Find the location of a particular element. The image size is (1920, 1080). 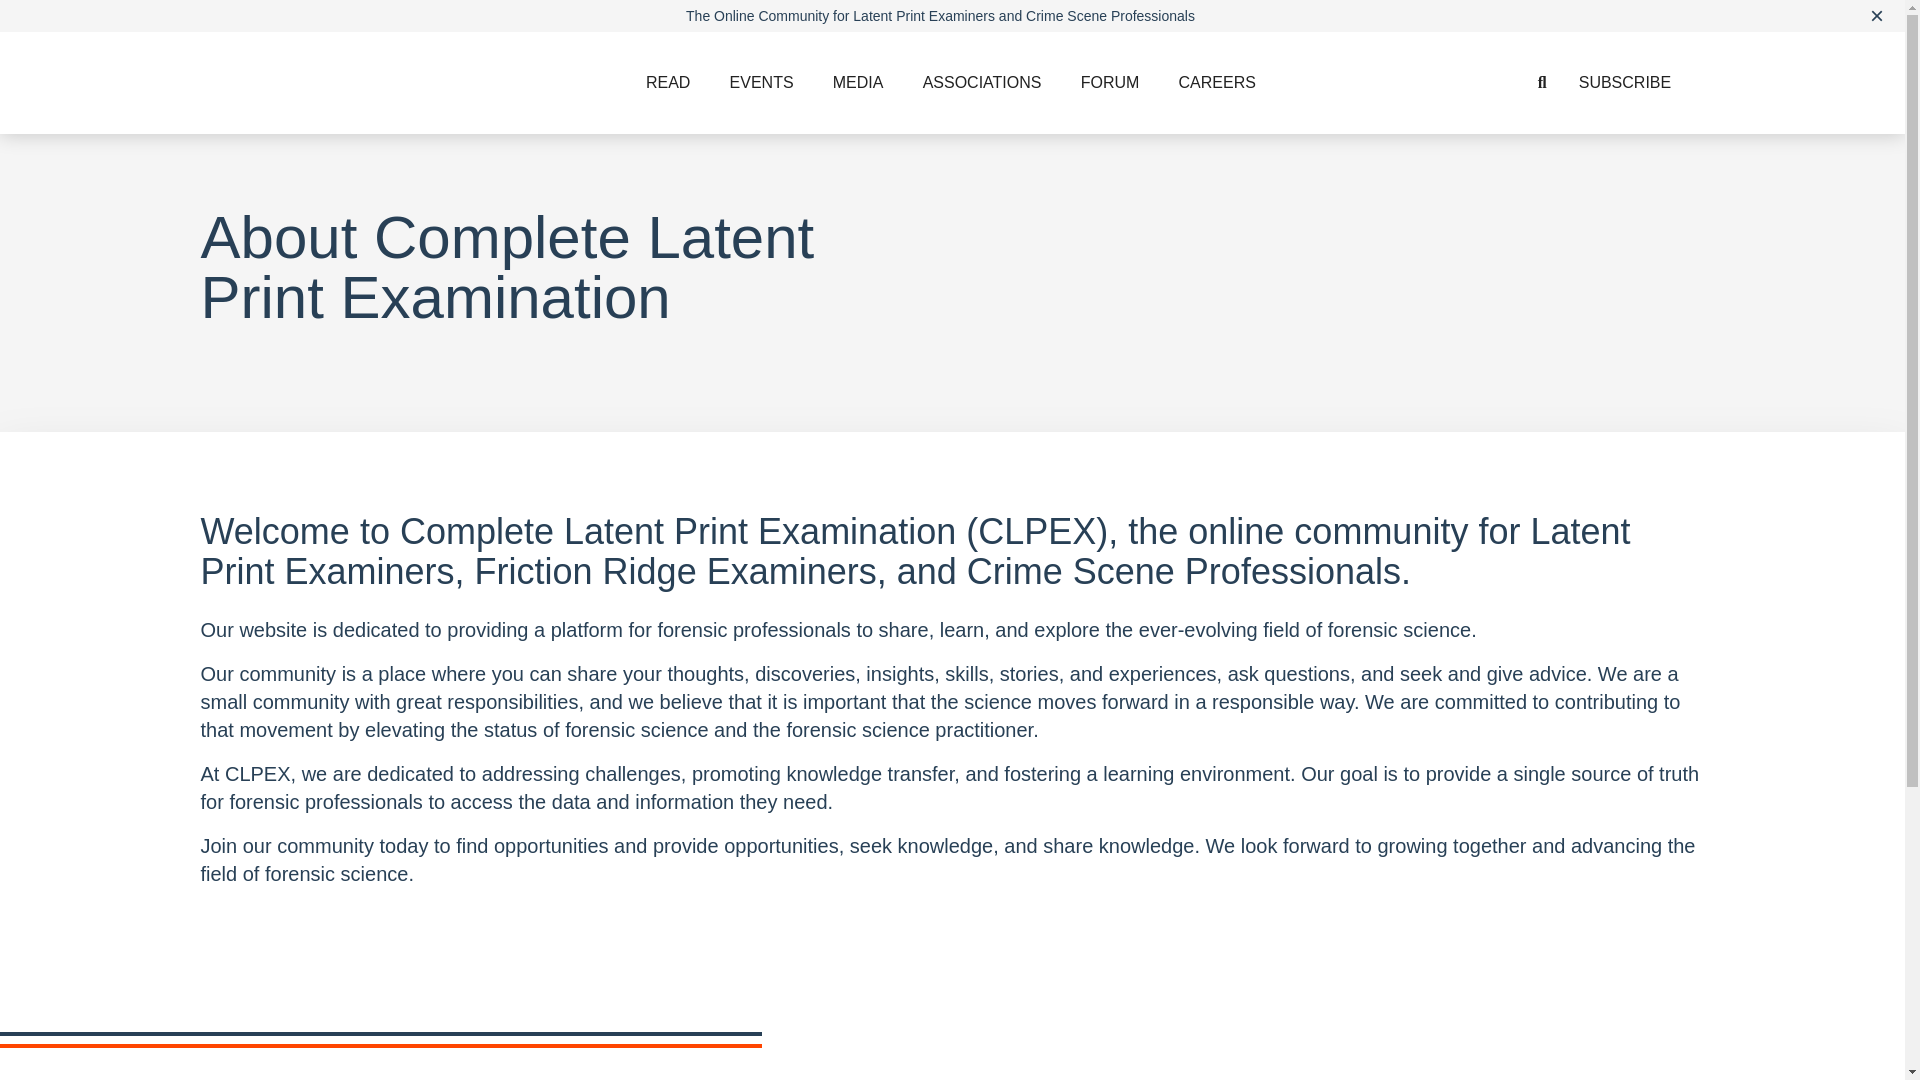

FORUM is located at coordinates (1110, 82).